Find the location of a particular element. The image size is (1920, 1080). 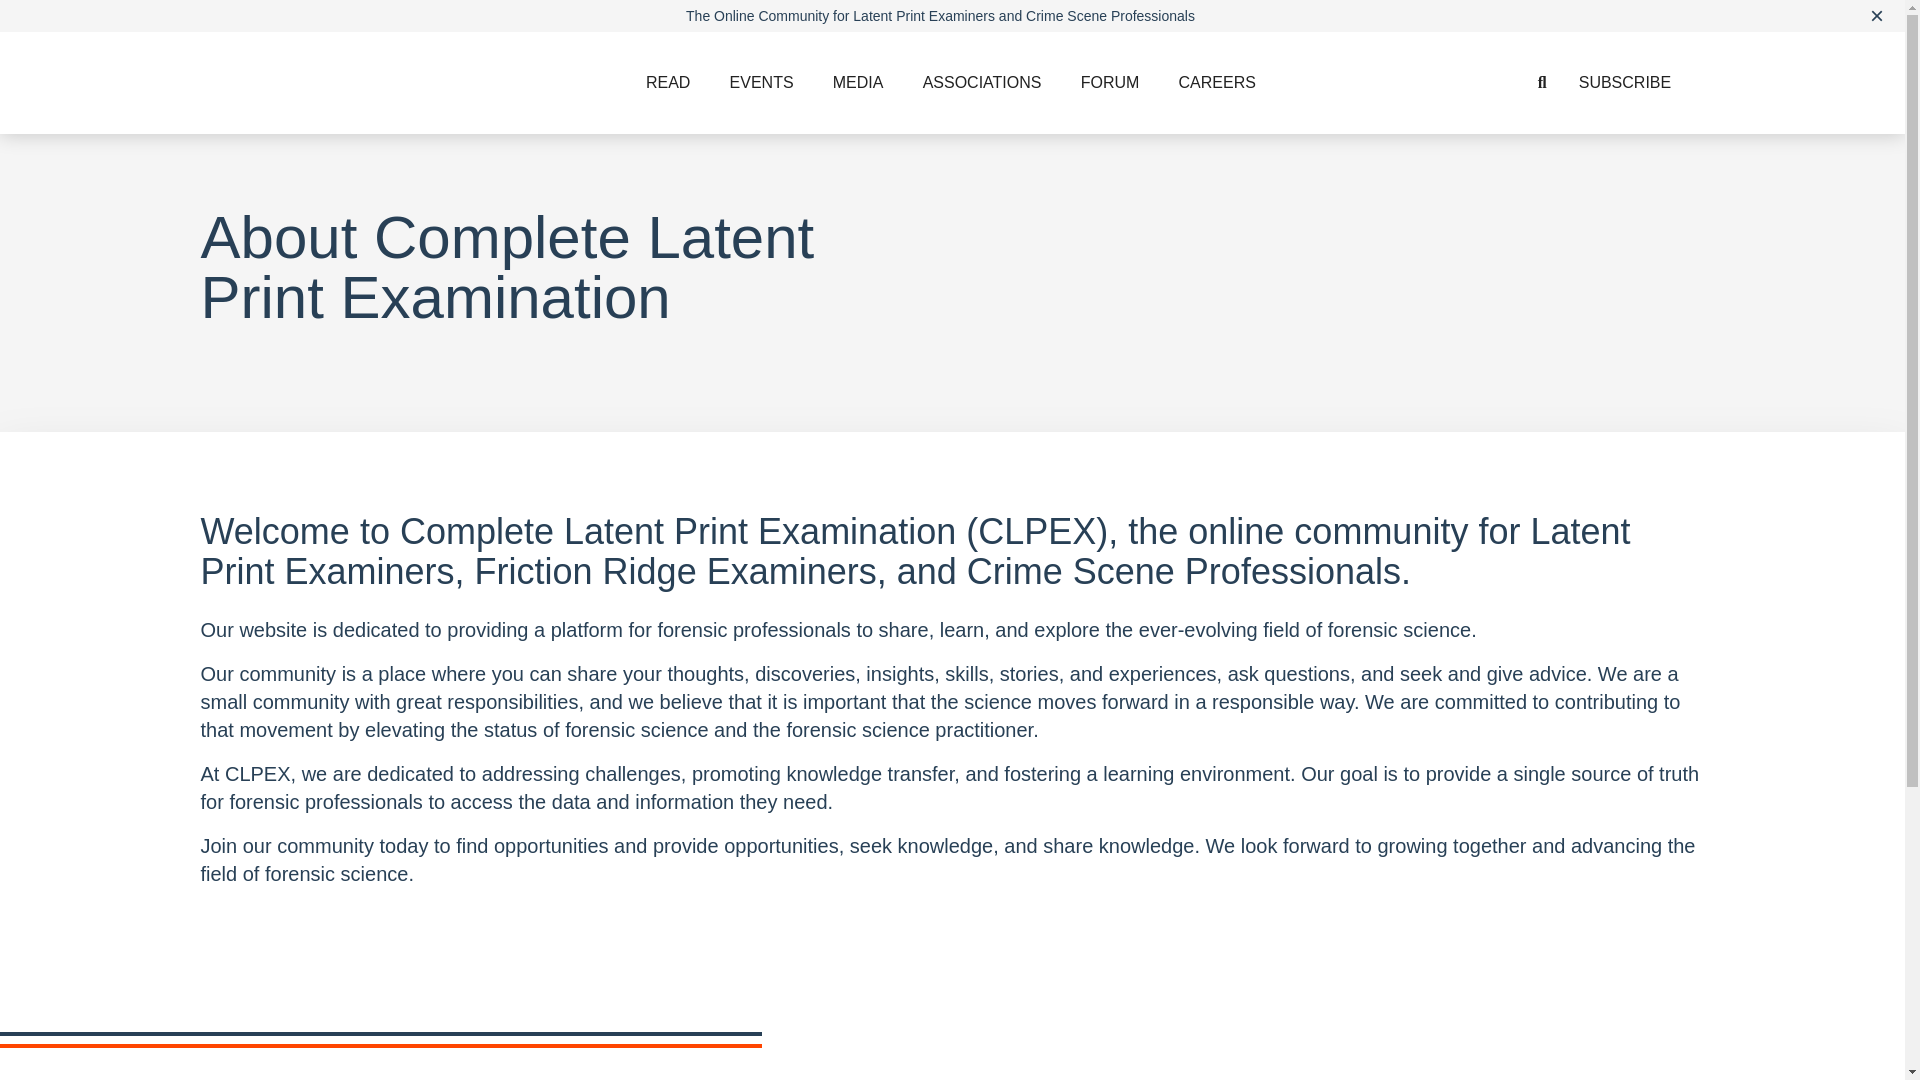

FORUM is located at coordinates (1110, 82).